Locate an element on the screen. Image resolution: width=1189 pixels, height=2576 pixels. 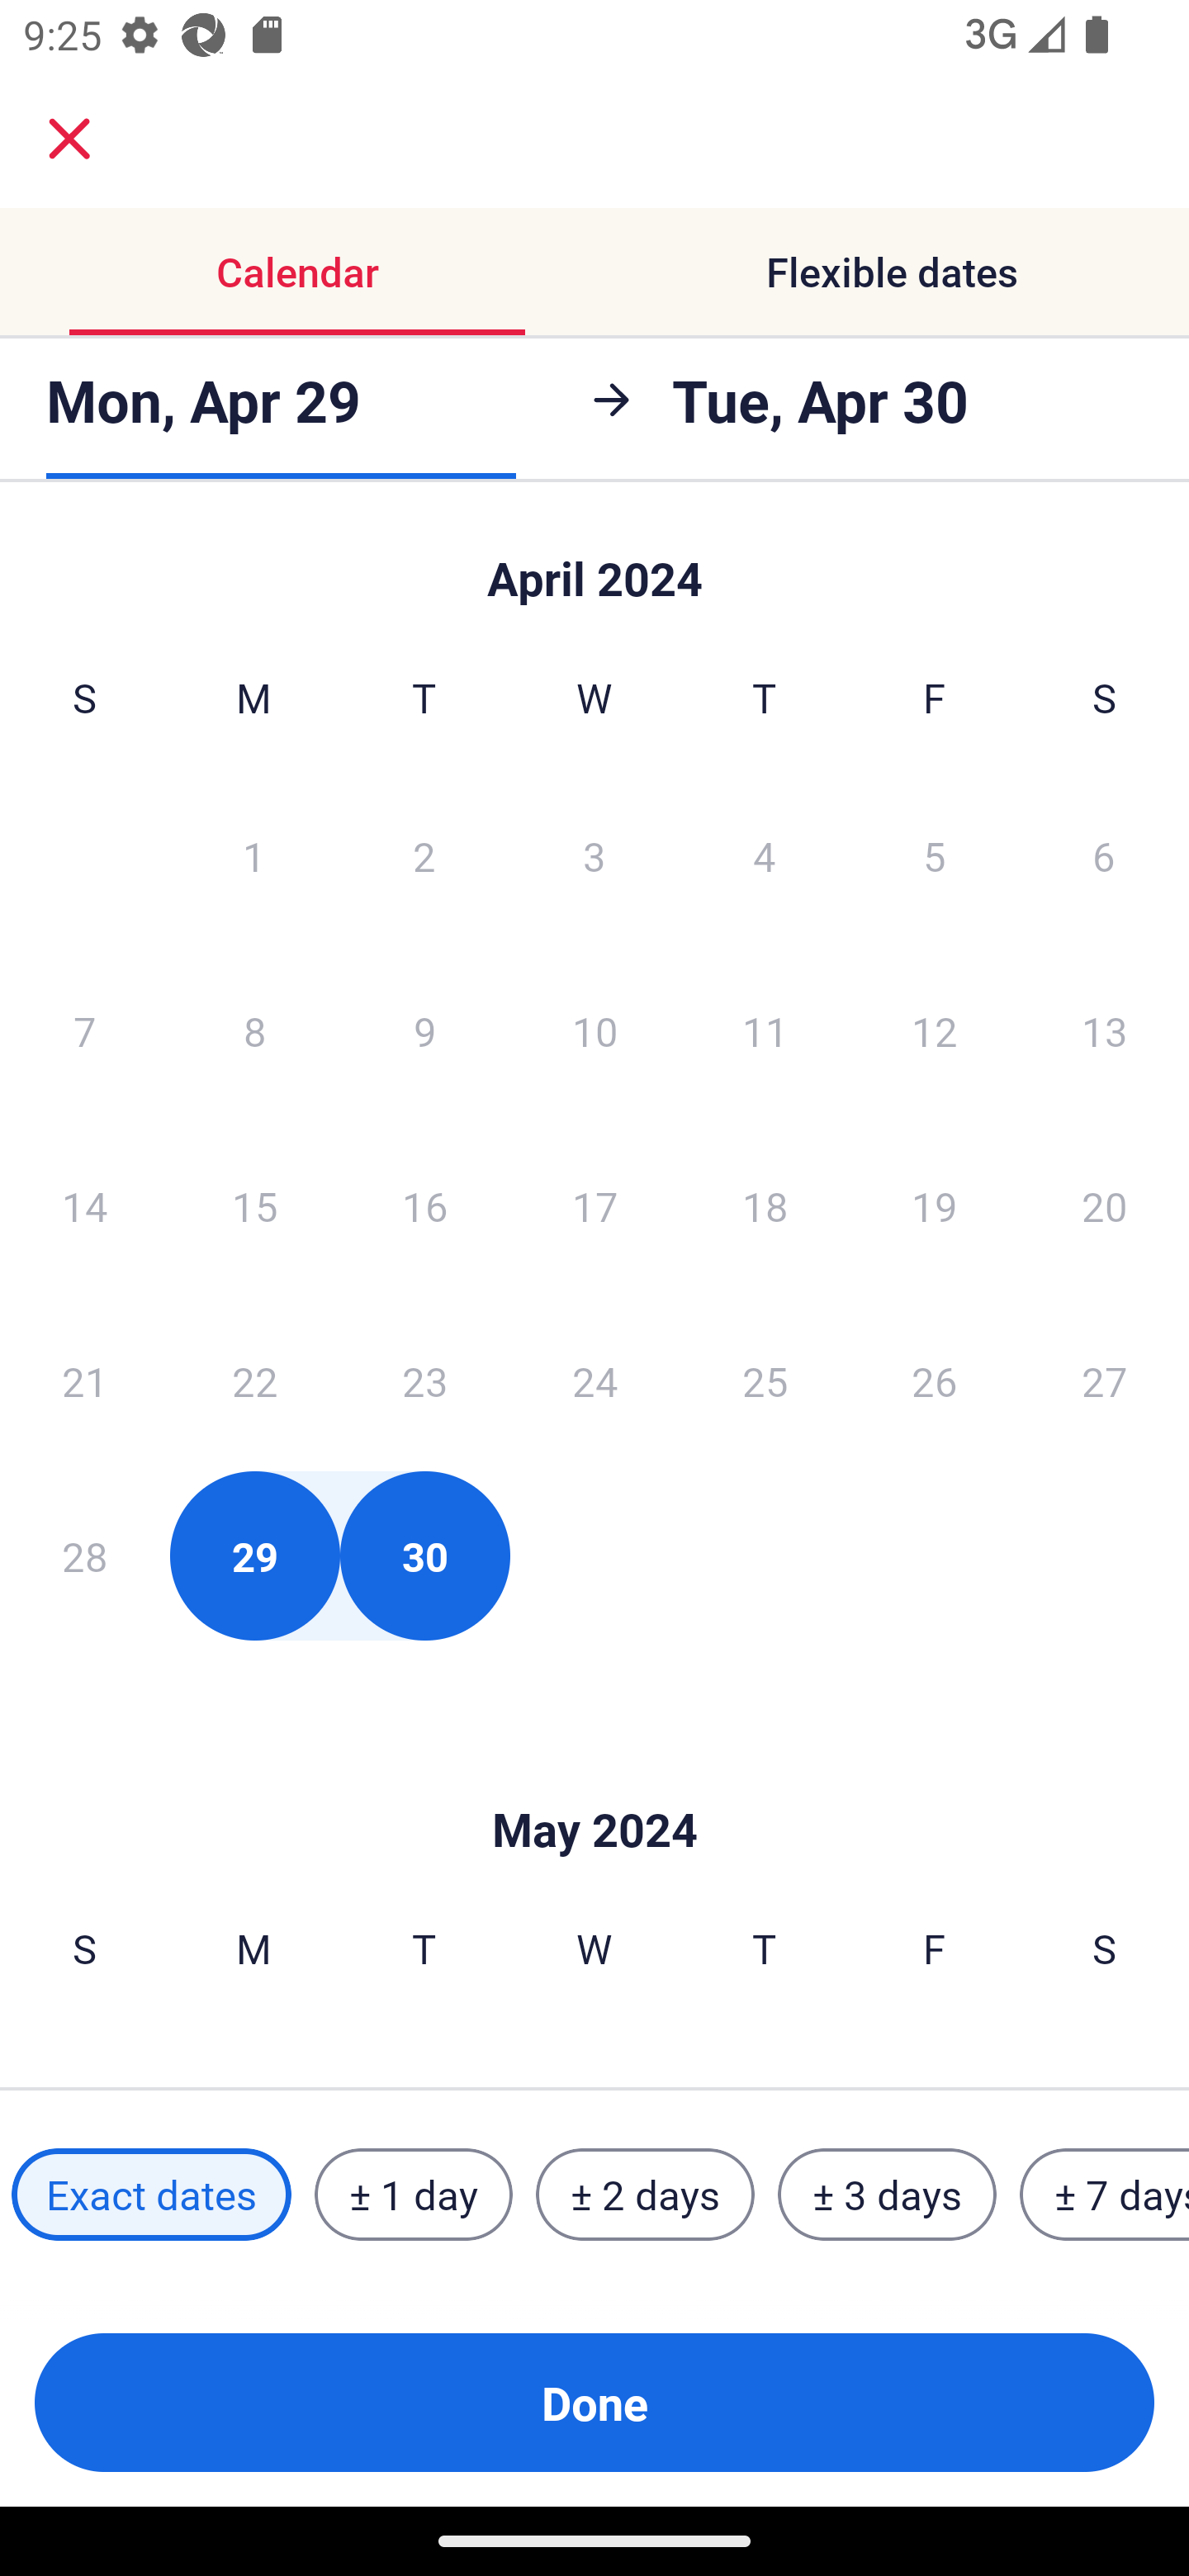
24 Wednesday, April 24, 2024 is located at coordinates (594, 1380).